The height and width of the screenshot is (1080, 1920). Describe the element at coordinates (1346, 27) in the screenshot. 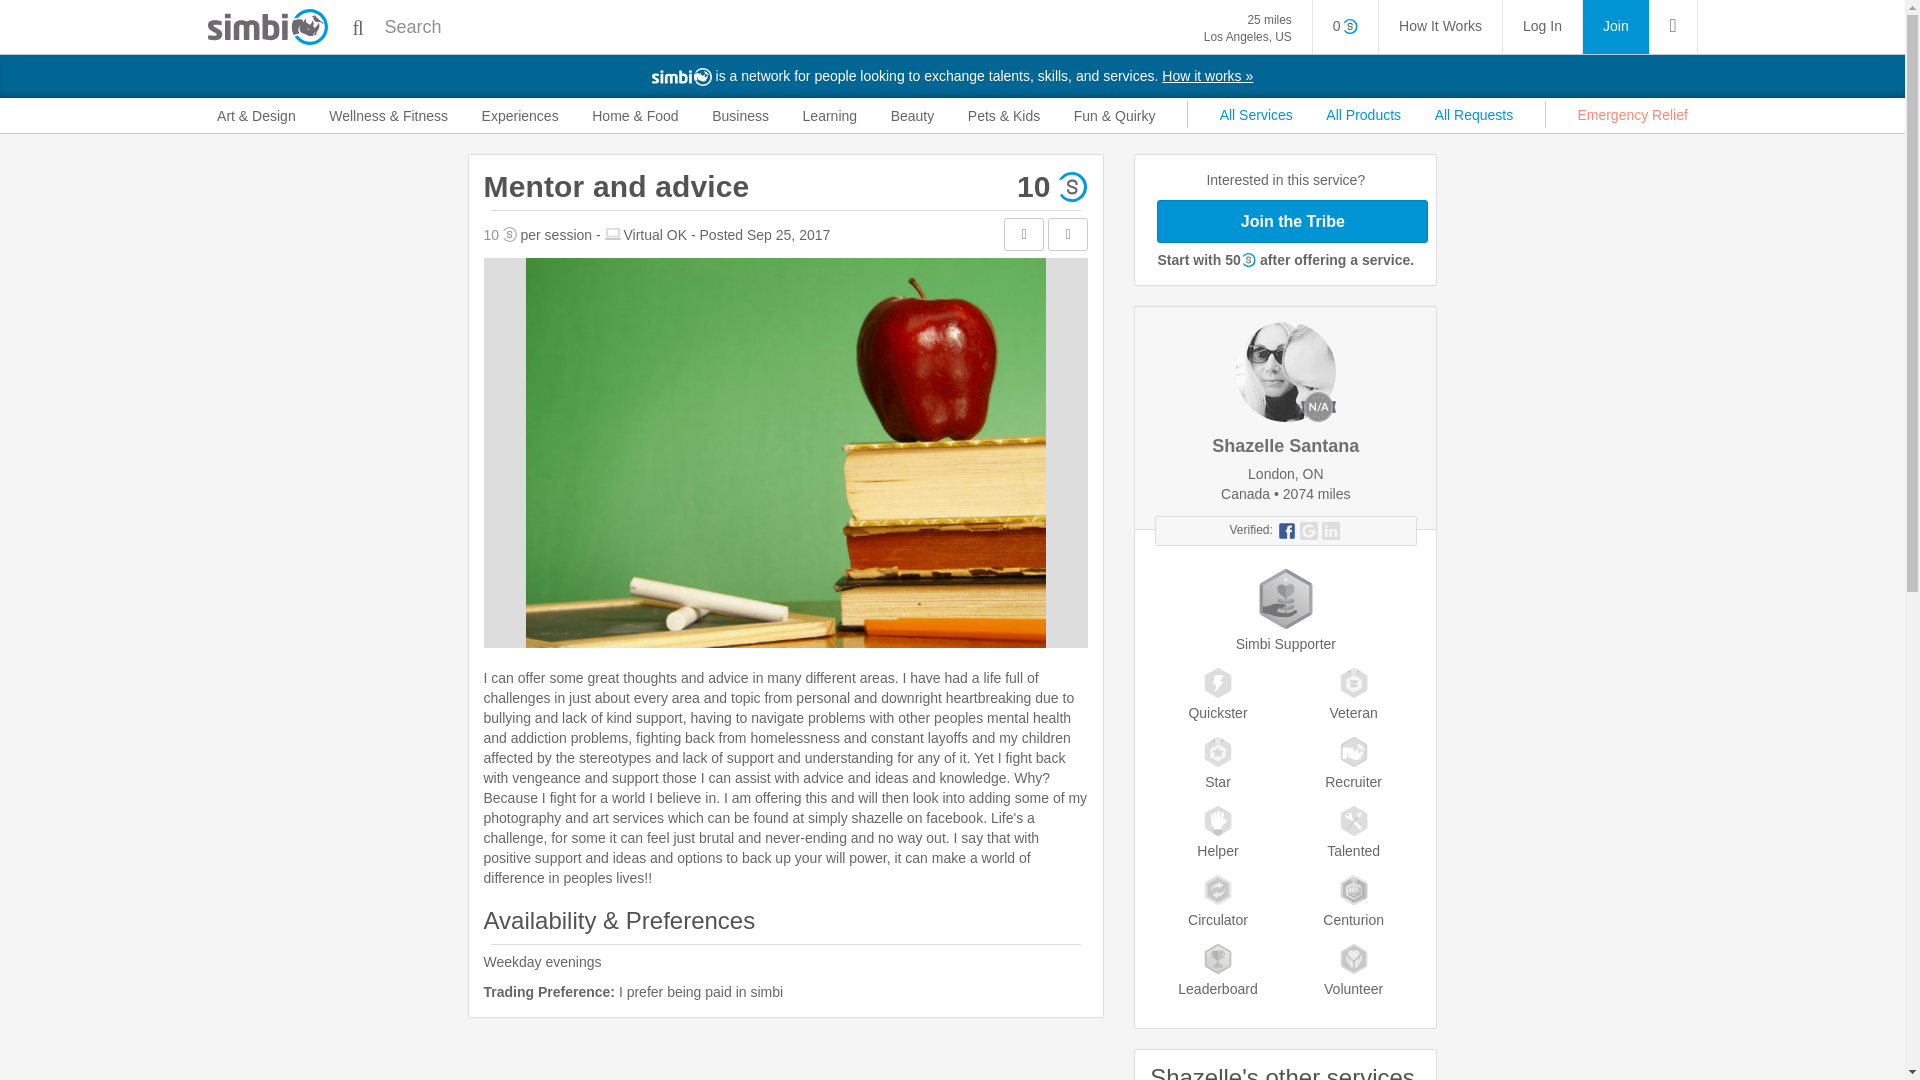

I see `0` at that location.